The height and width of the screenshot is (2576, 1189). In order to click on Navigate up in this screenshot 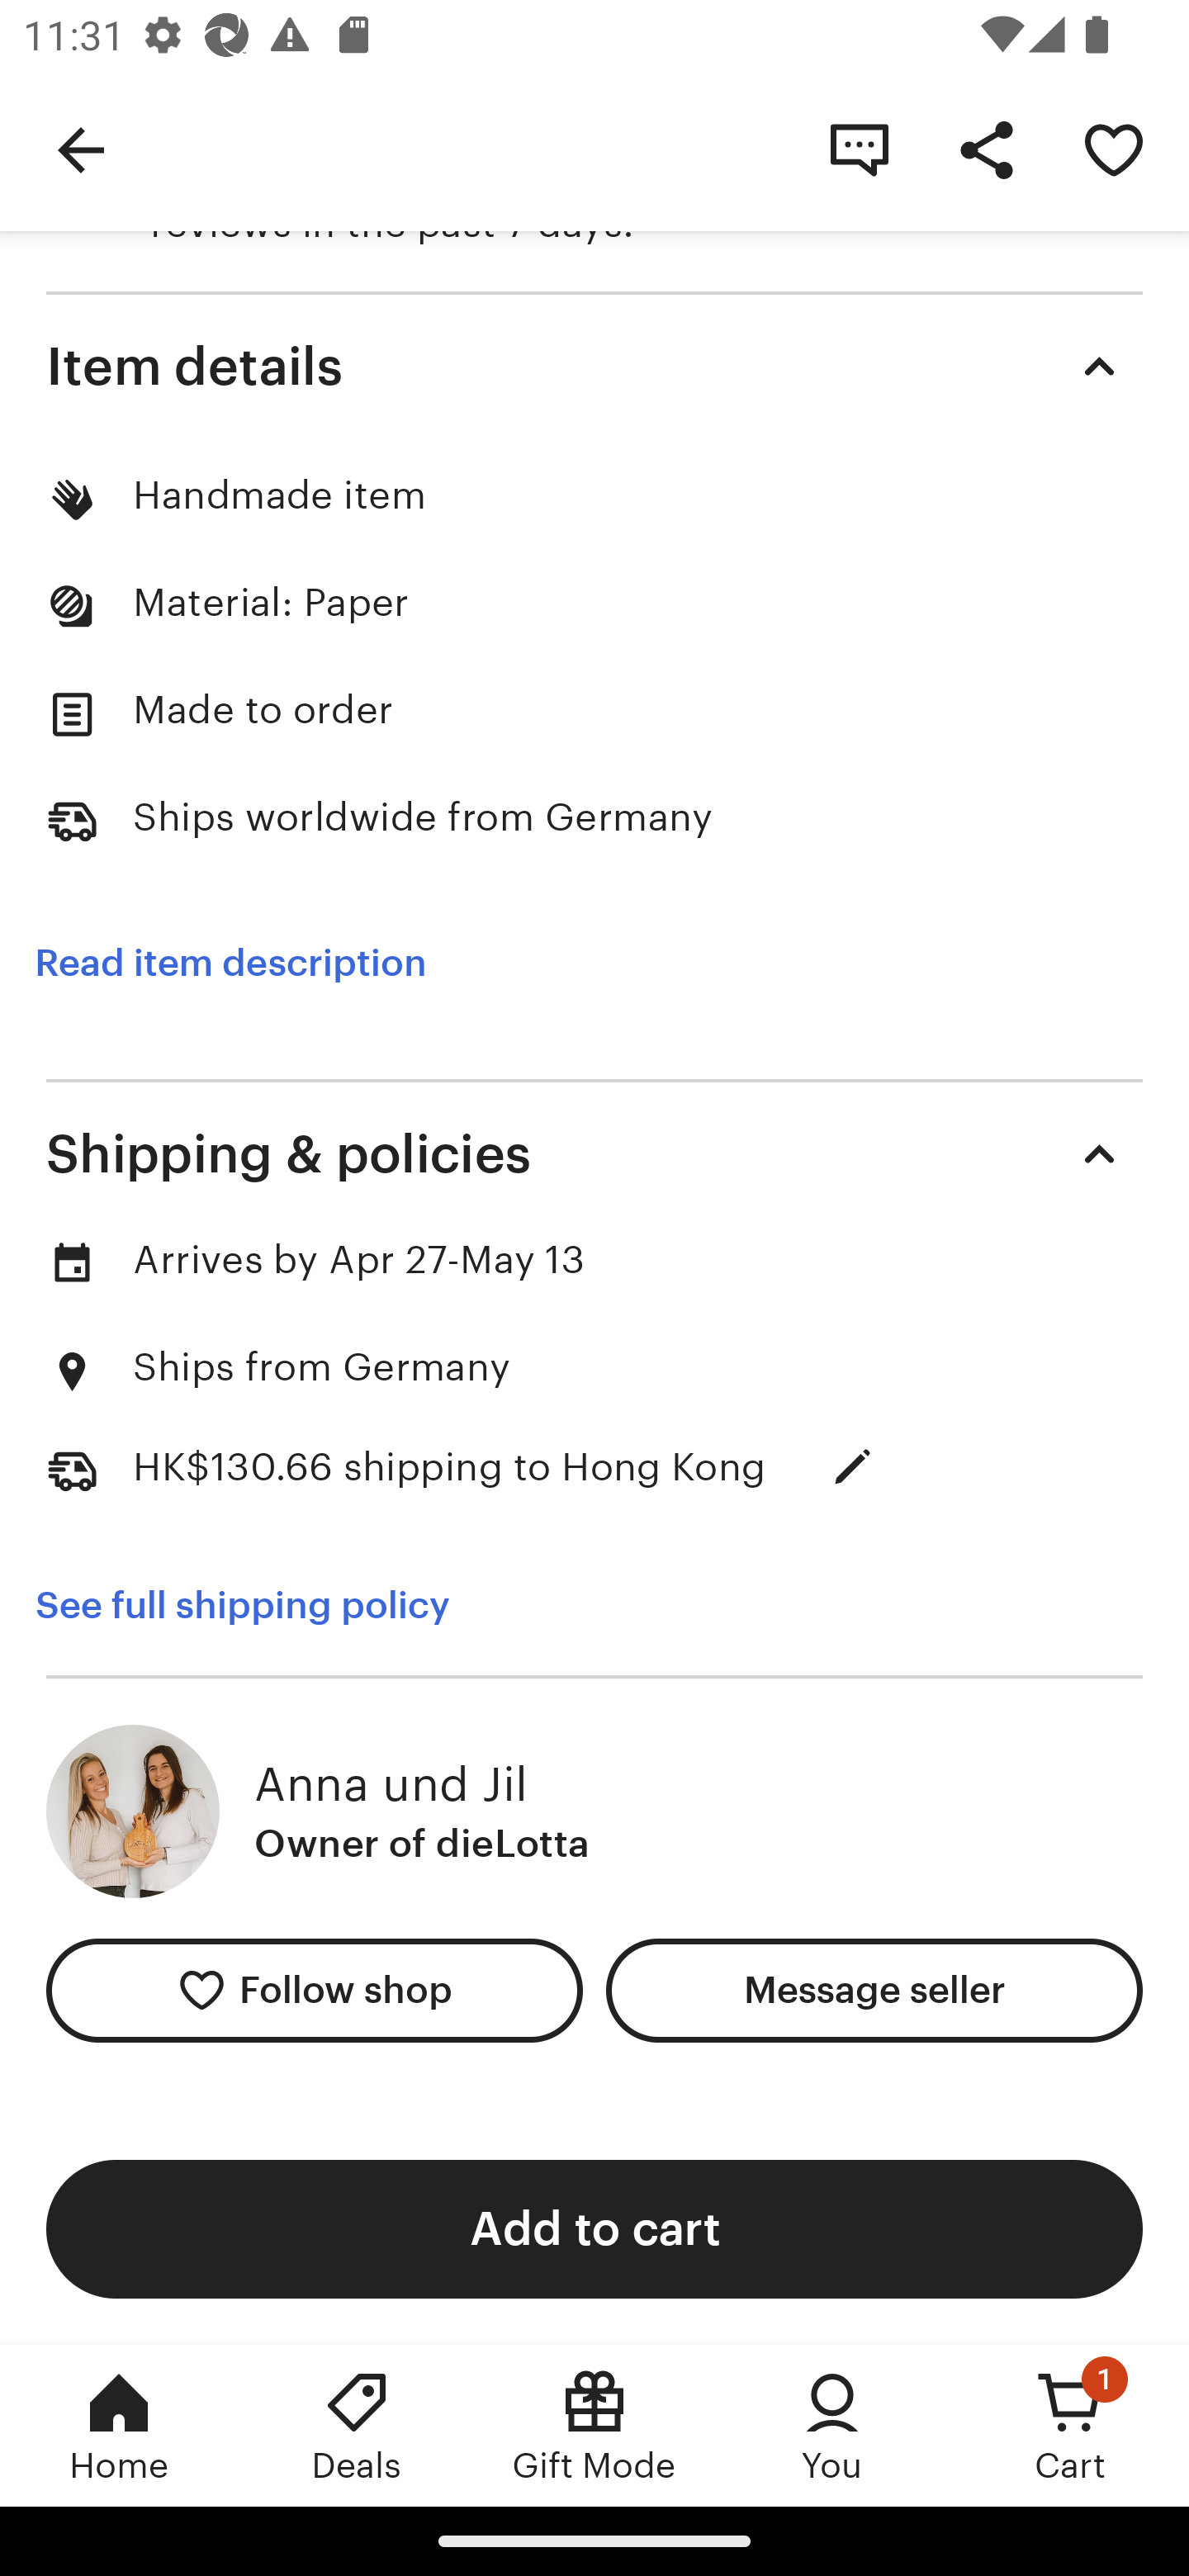, I will do `click(81, 149)`.